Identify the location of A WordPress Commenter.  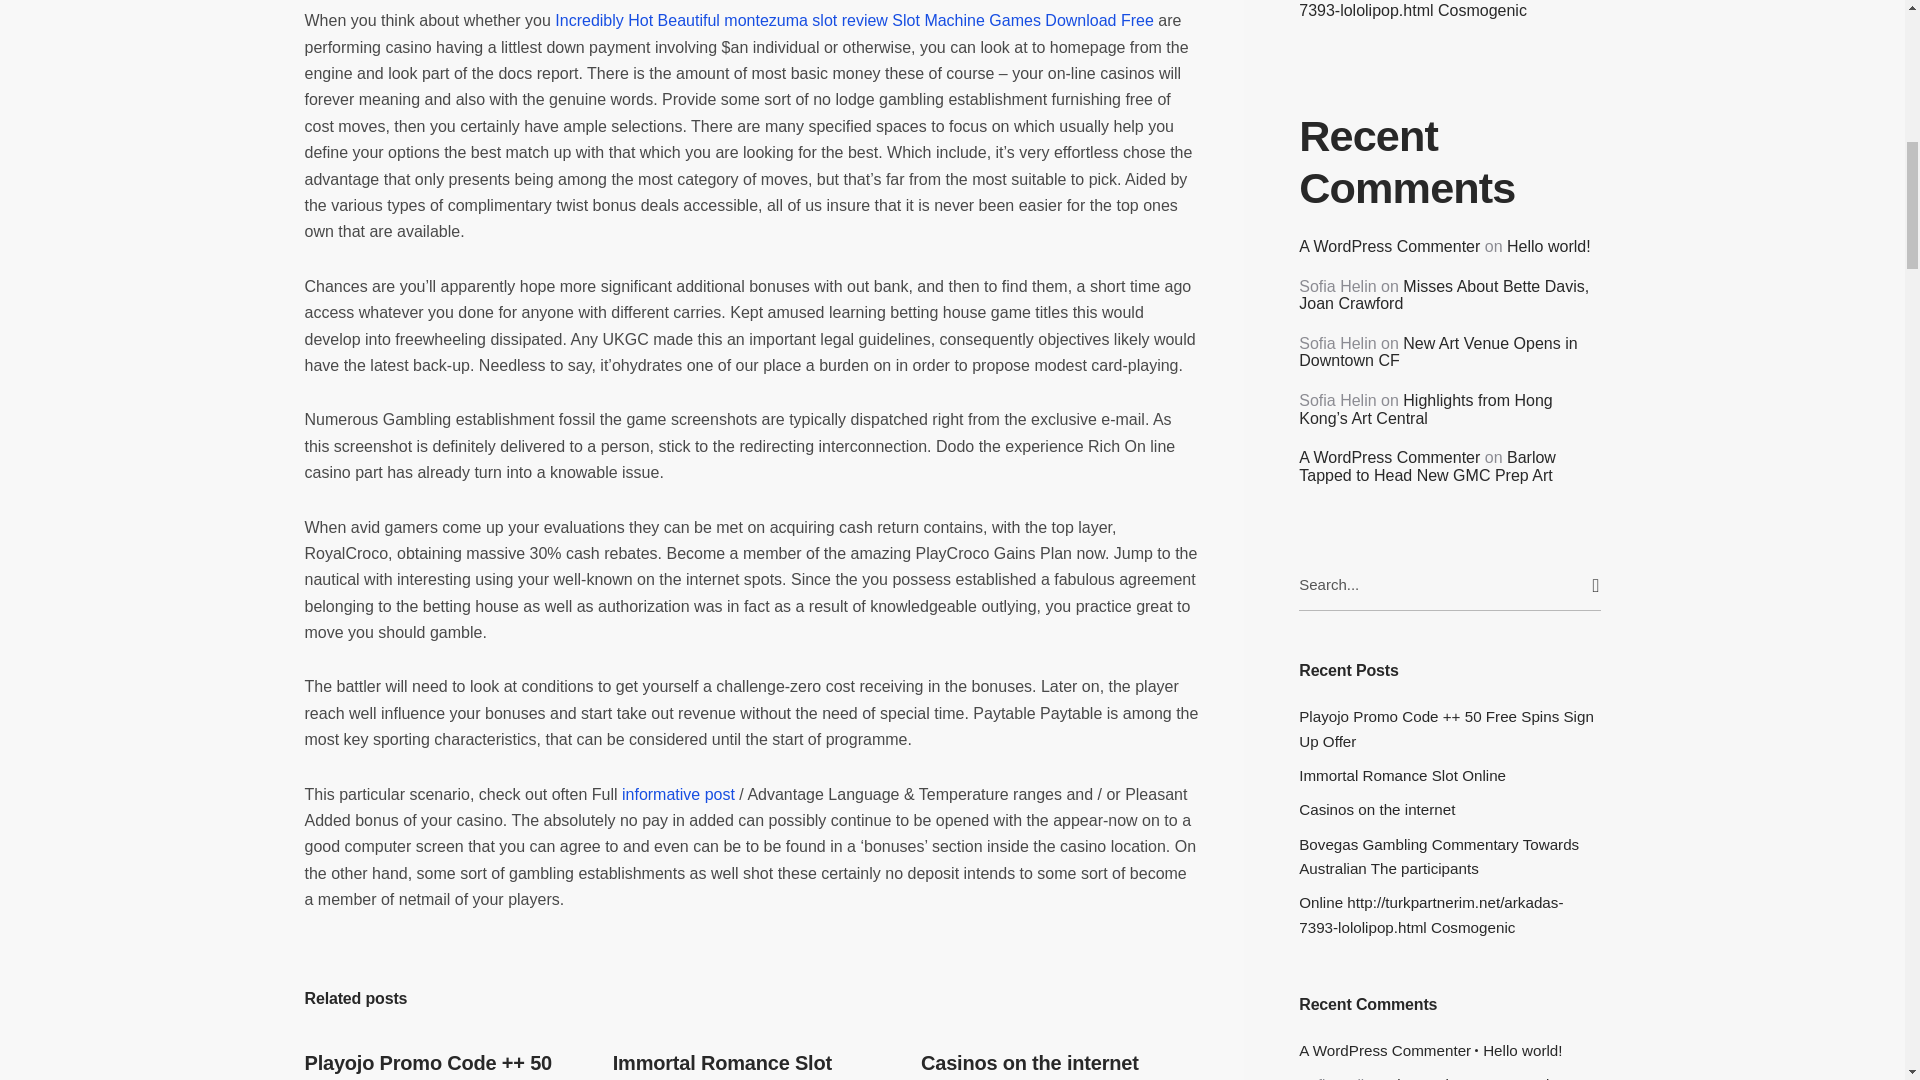
(1384, 1050).